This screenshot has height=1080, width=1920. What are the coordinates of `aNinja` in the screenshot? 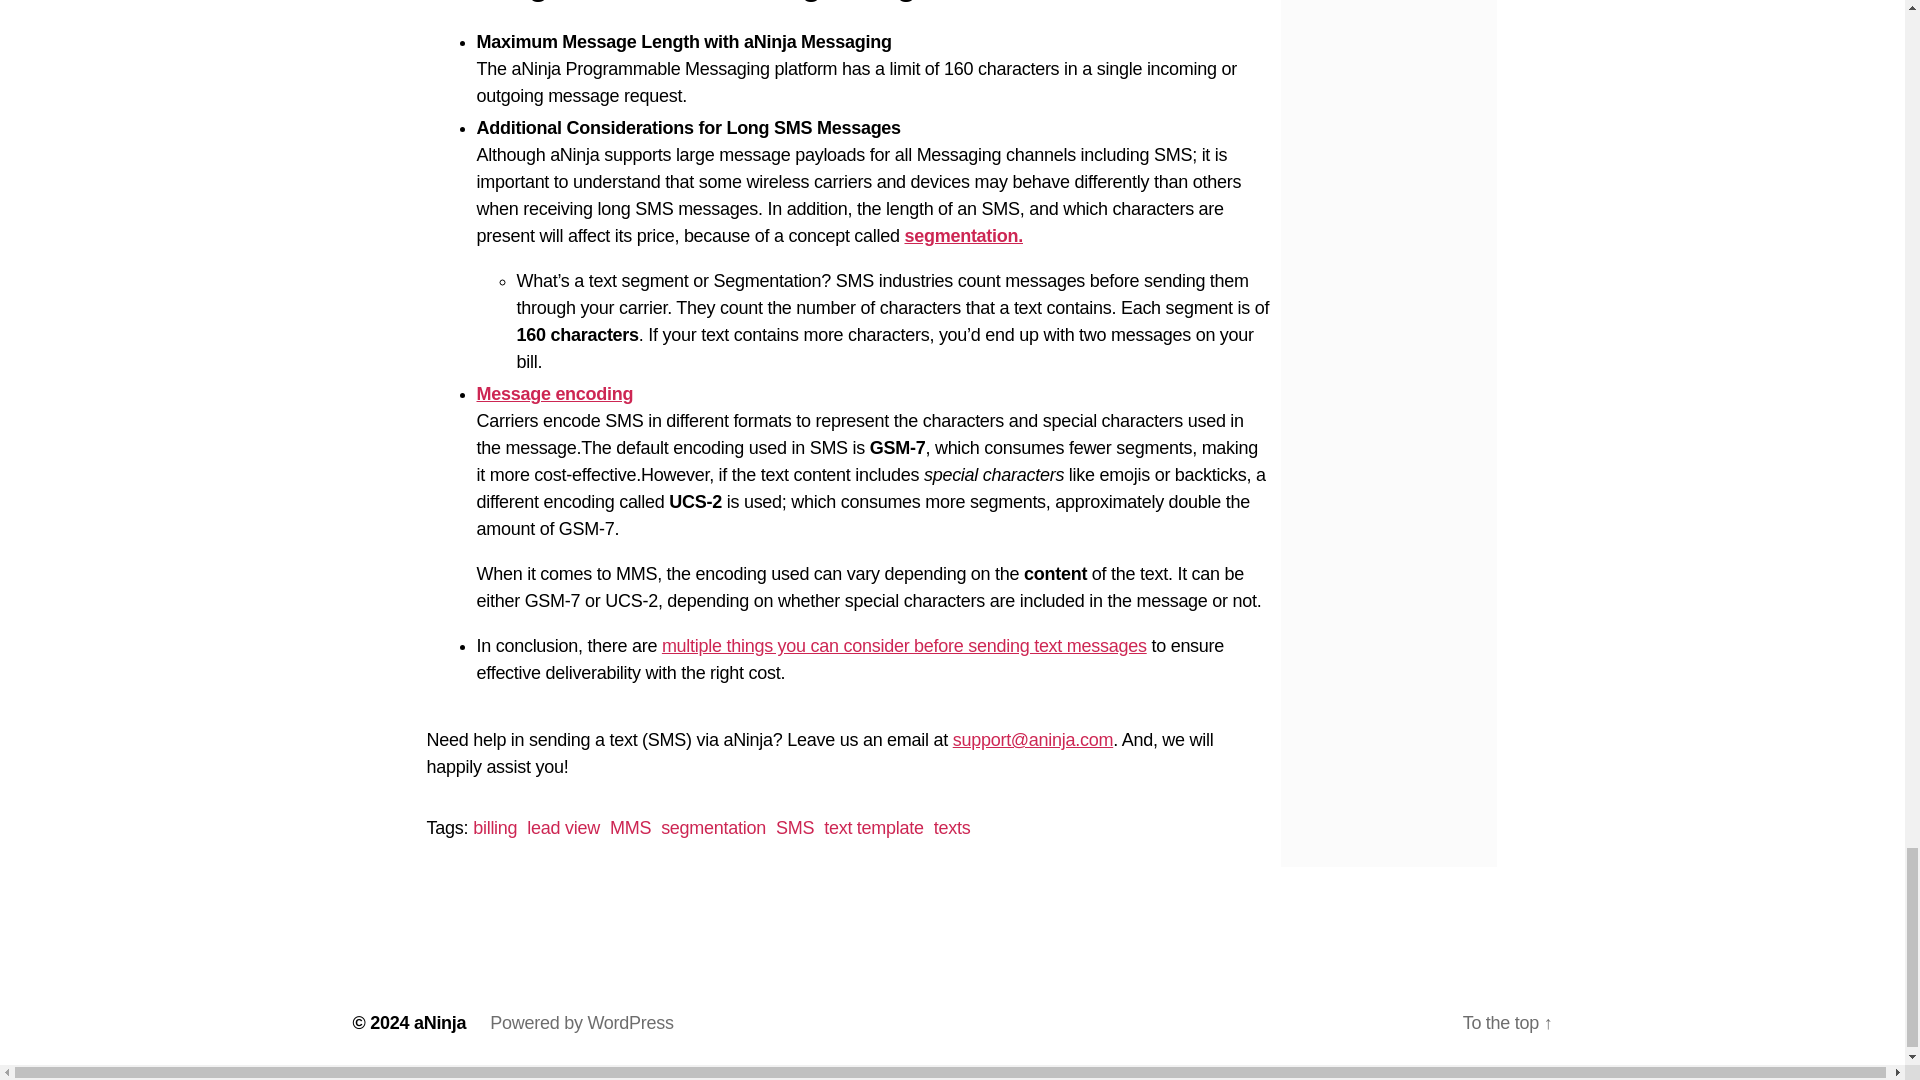 It's located at (440, 1022).